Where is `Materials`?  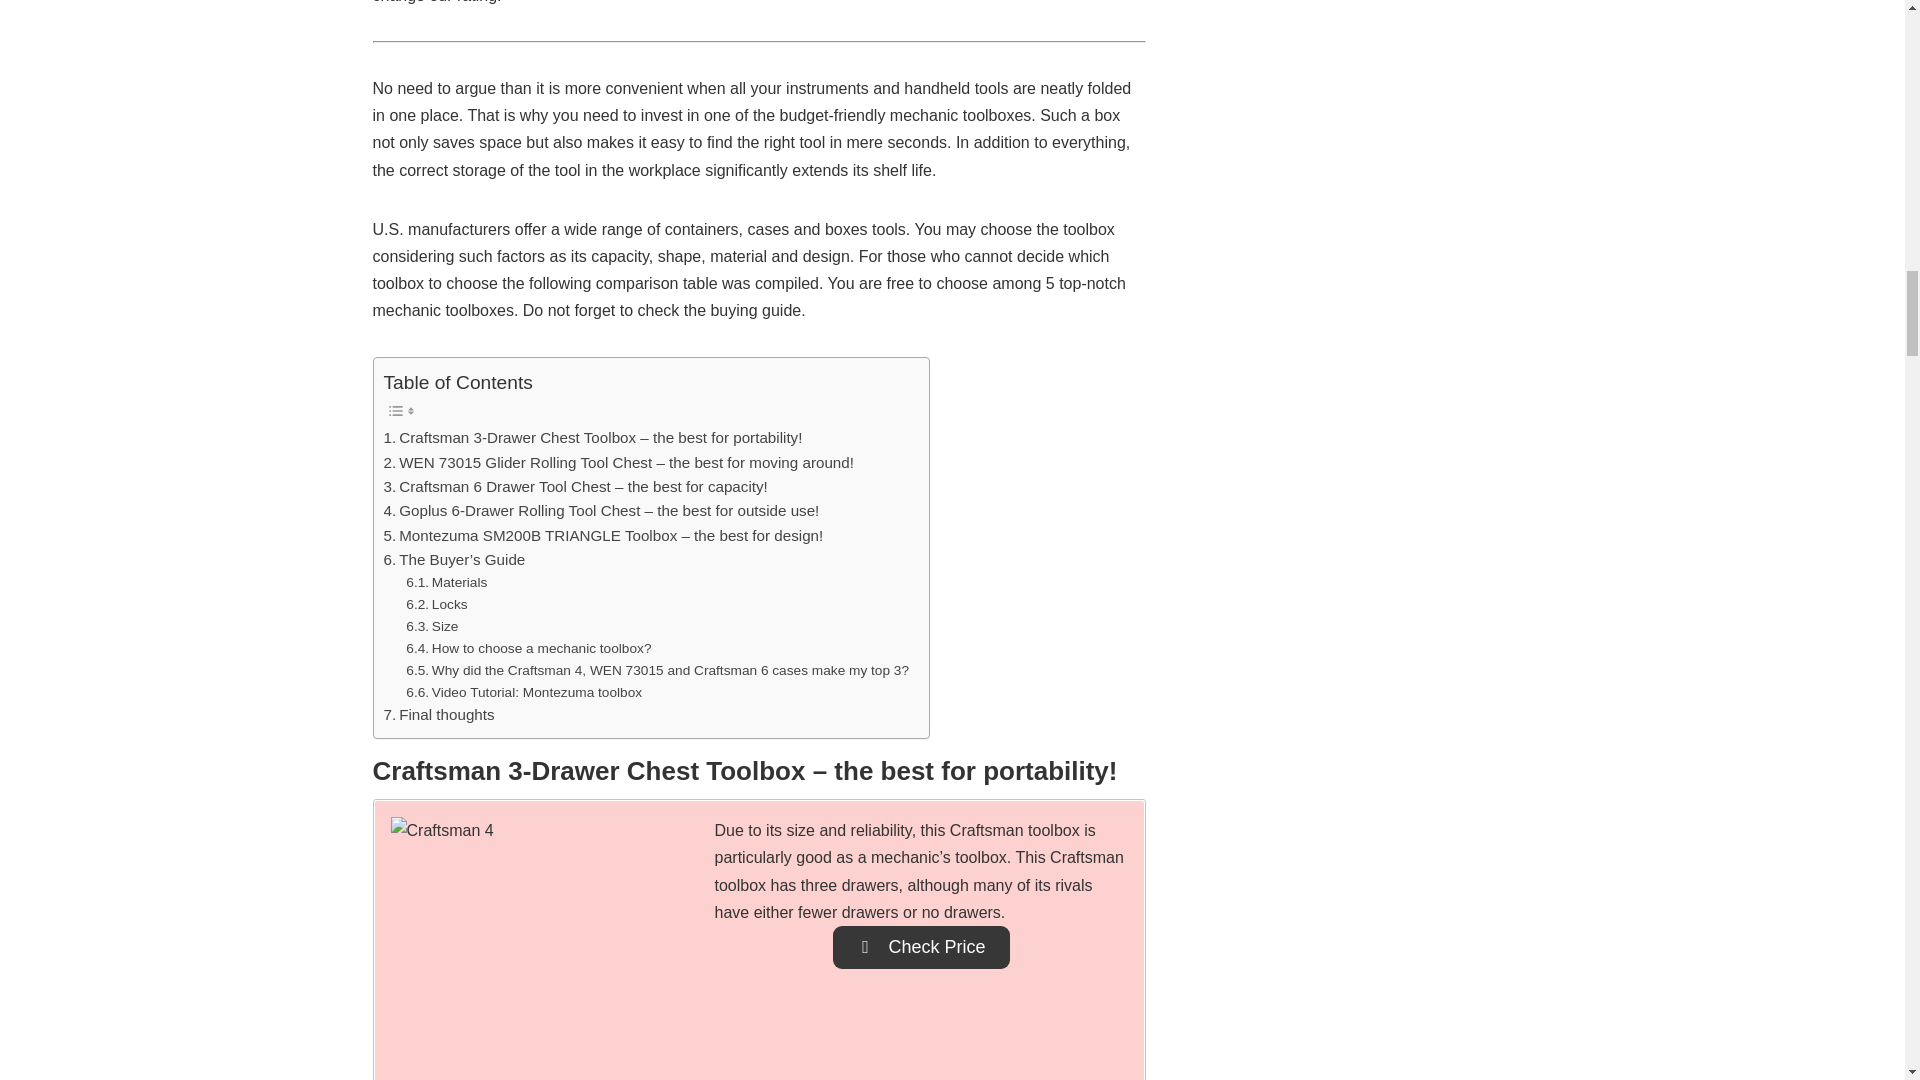 Materials is located at coordinates (446, 583).